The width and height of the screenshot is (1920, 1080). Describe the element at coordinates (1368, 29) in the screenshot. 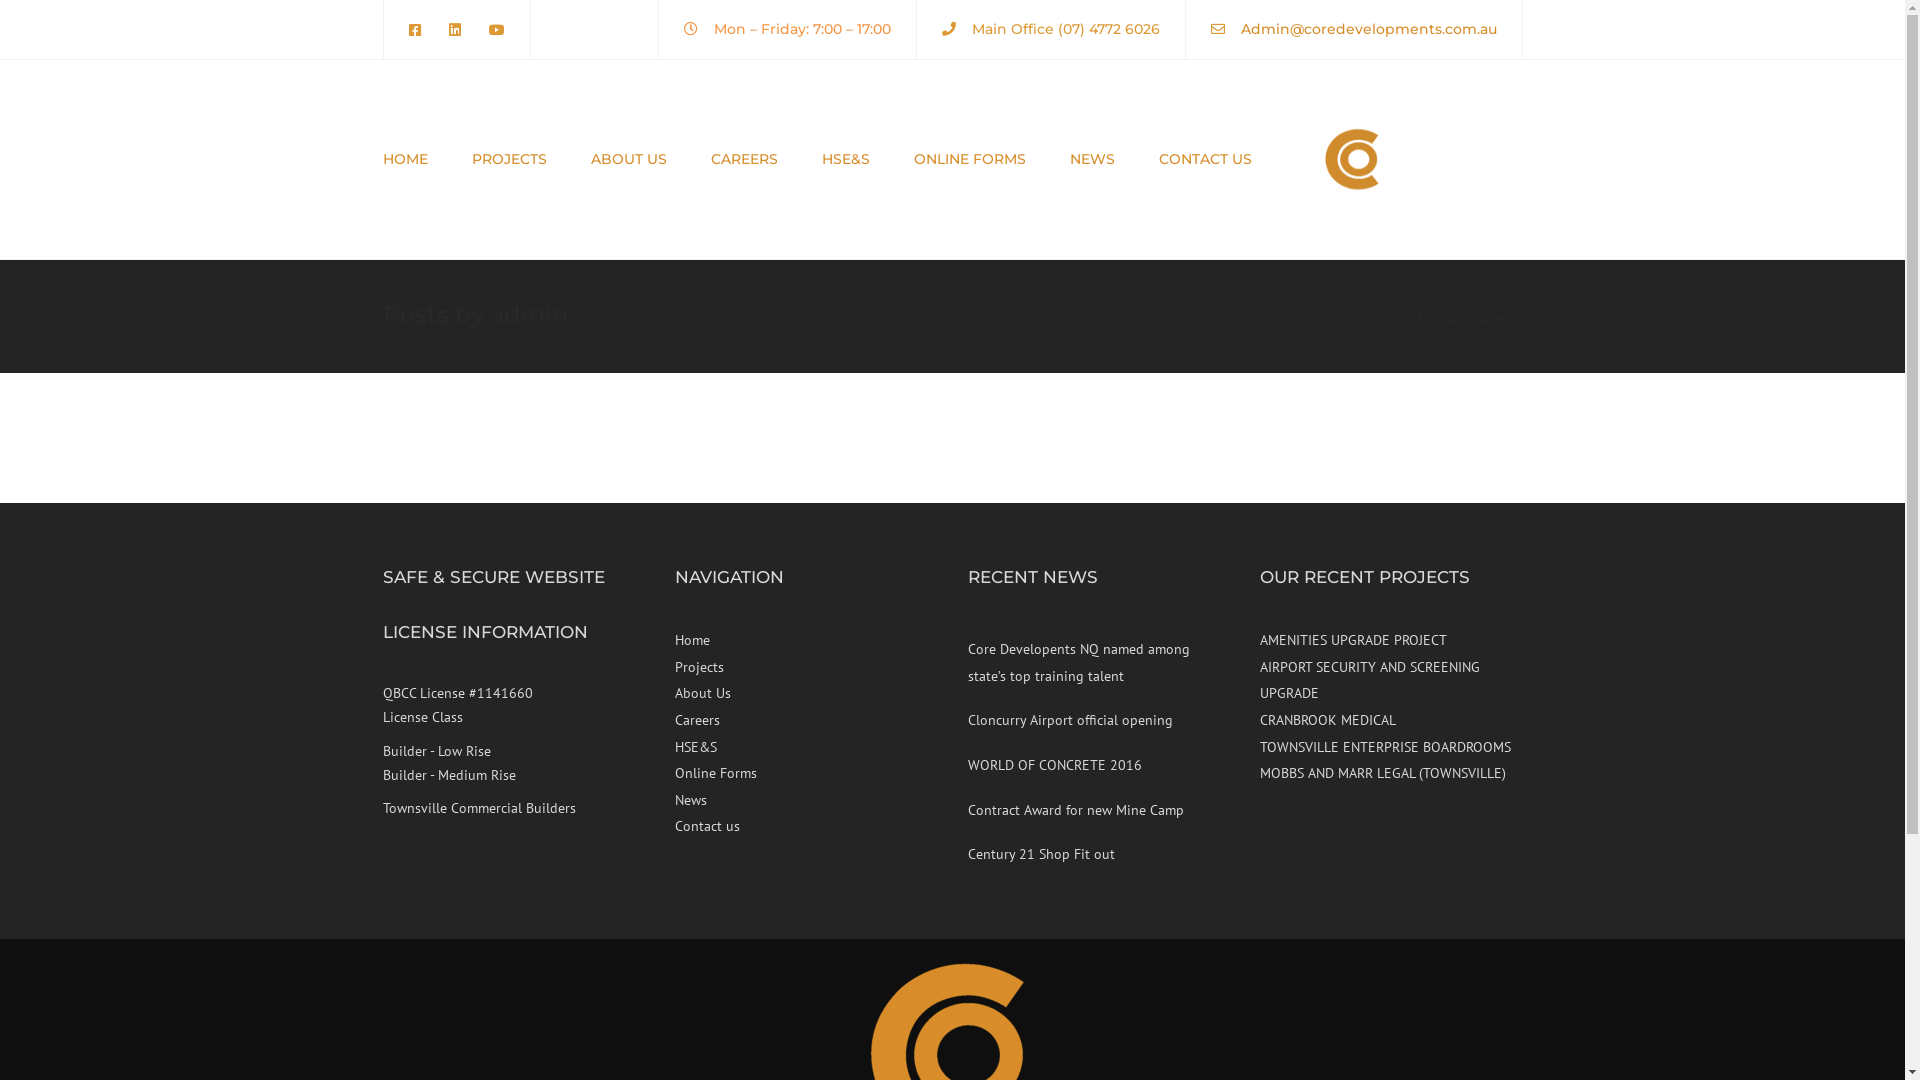

I see `Admin@coredevelopments.com.au` at that location.